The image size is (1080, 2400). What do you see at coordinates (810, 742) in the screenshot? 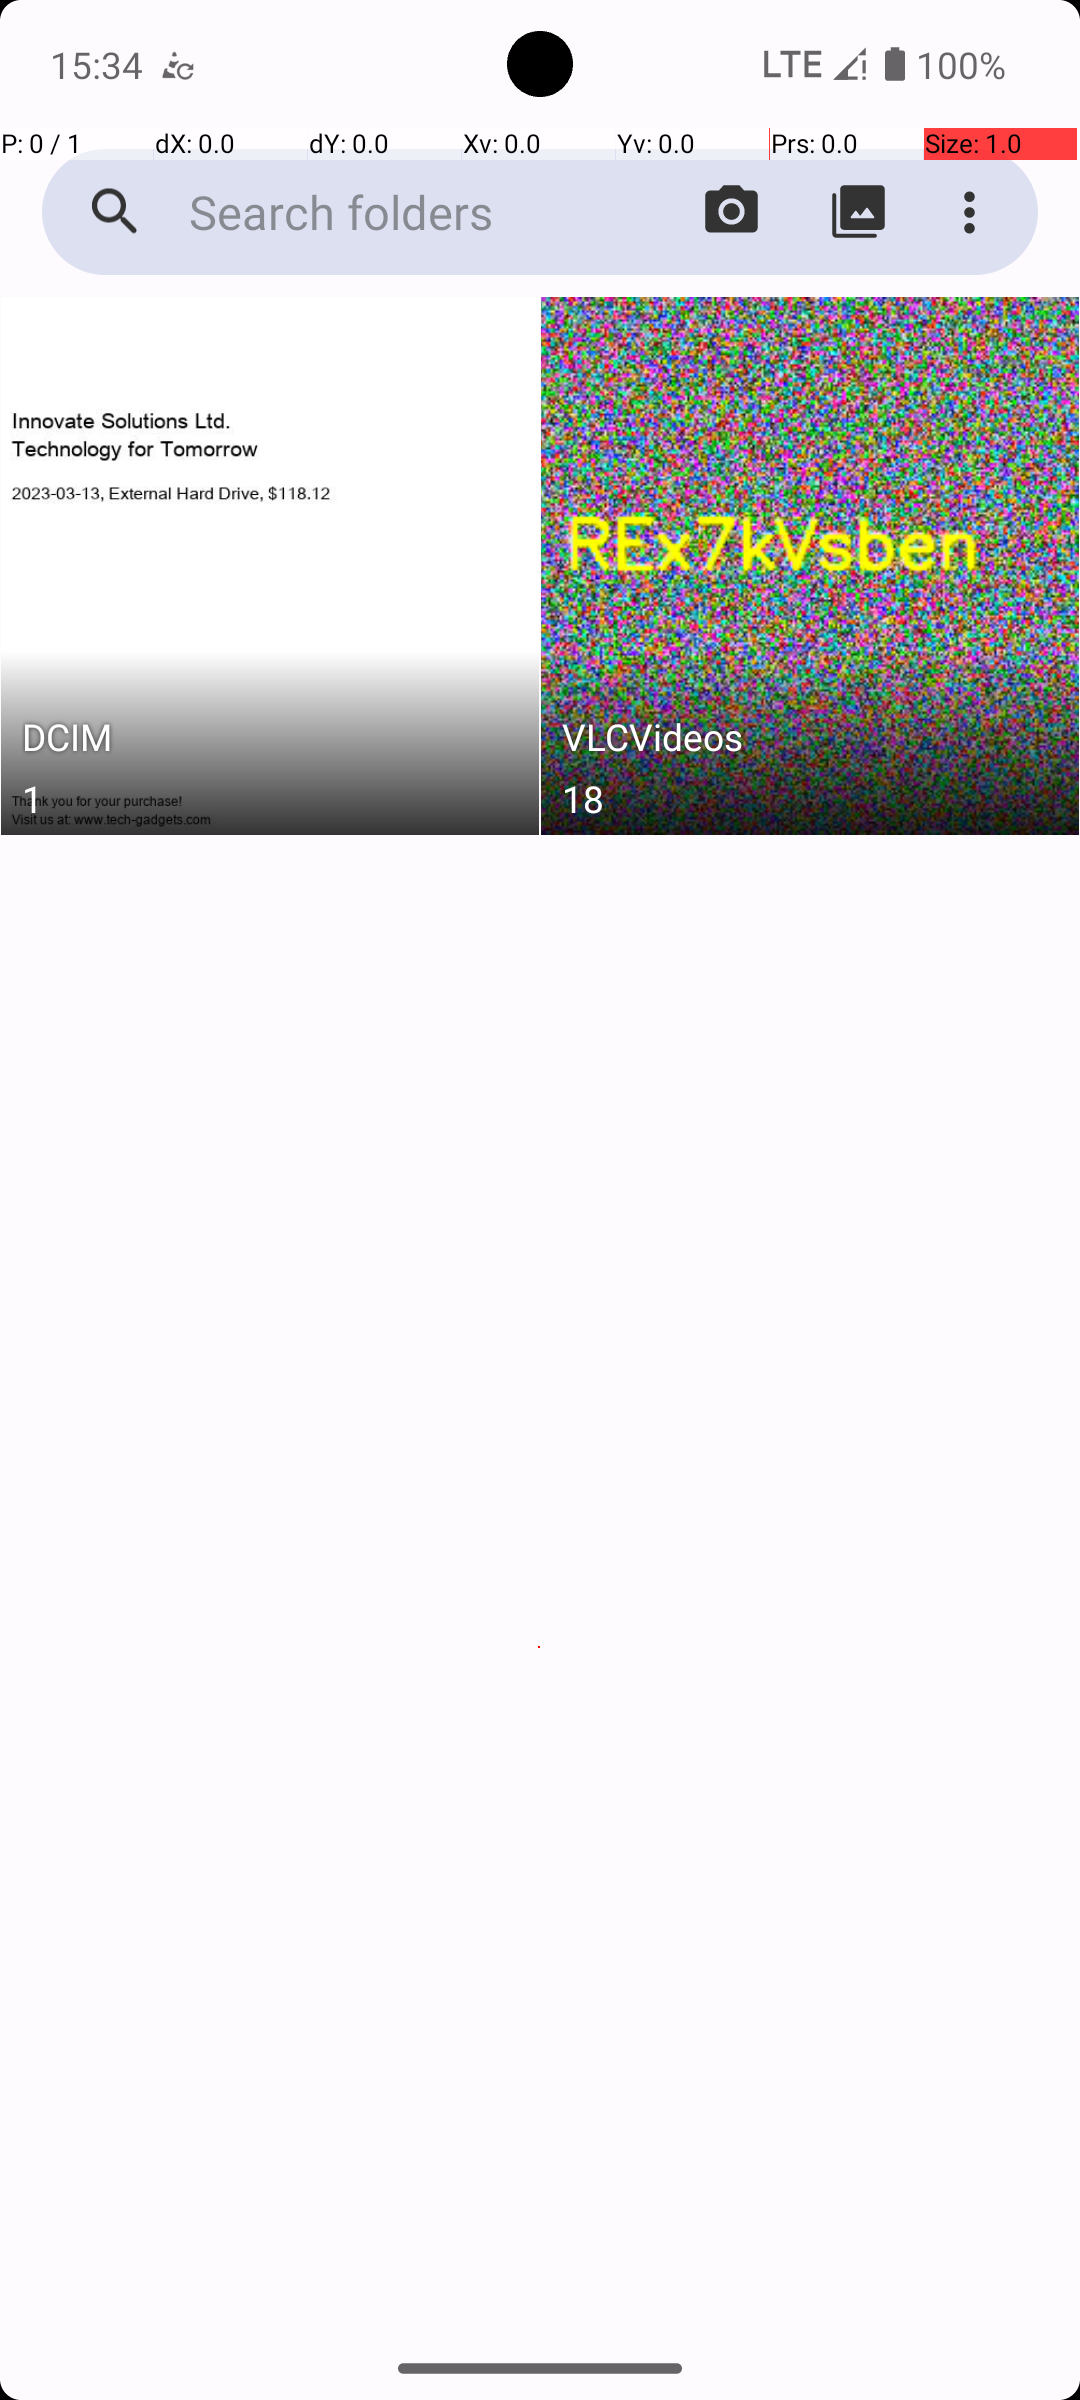
I see `VLCVideos` at bounding box center [810, 742].